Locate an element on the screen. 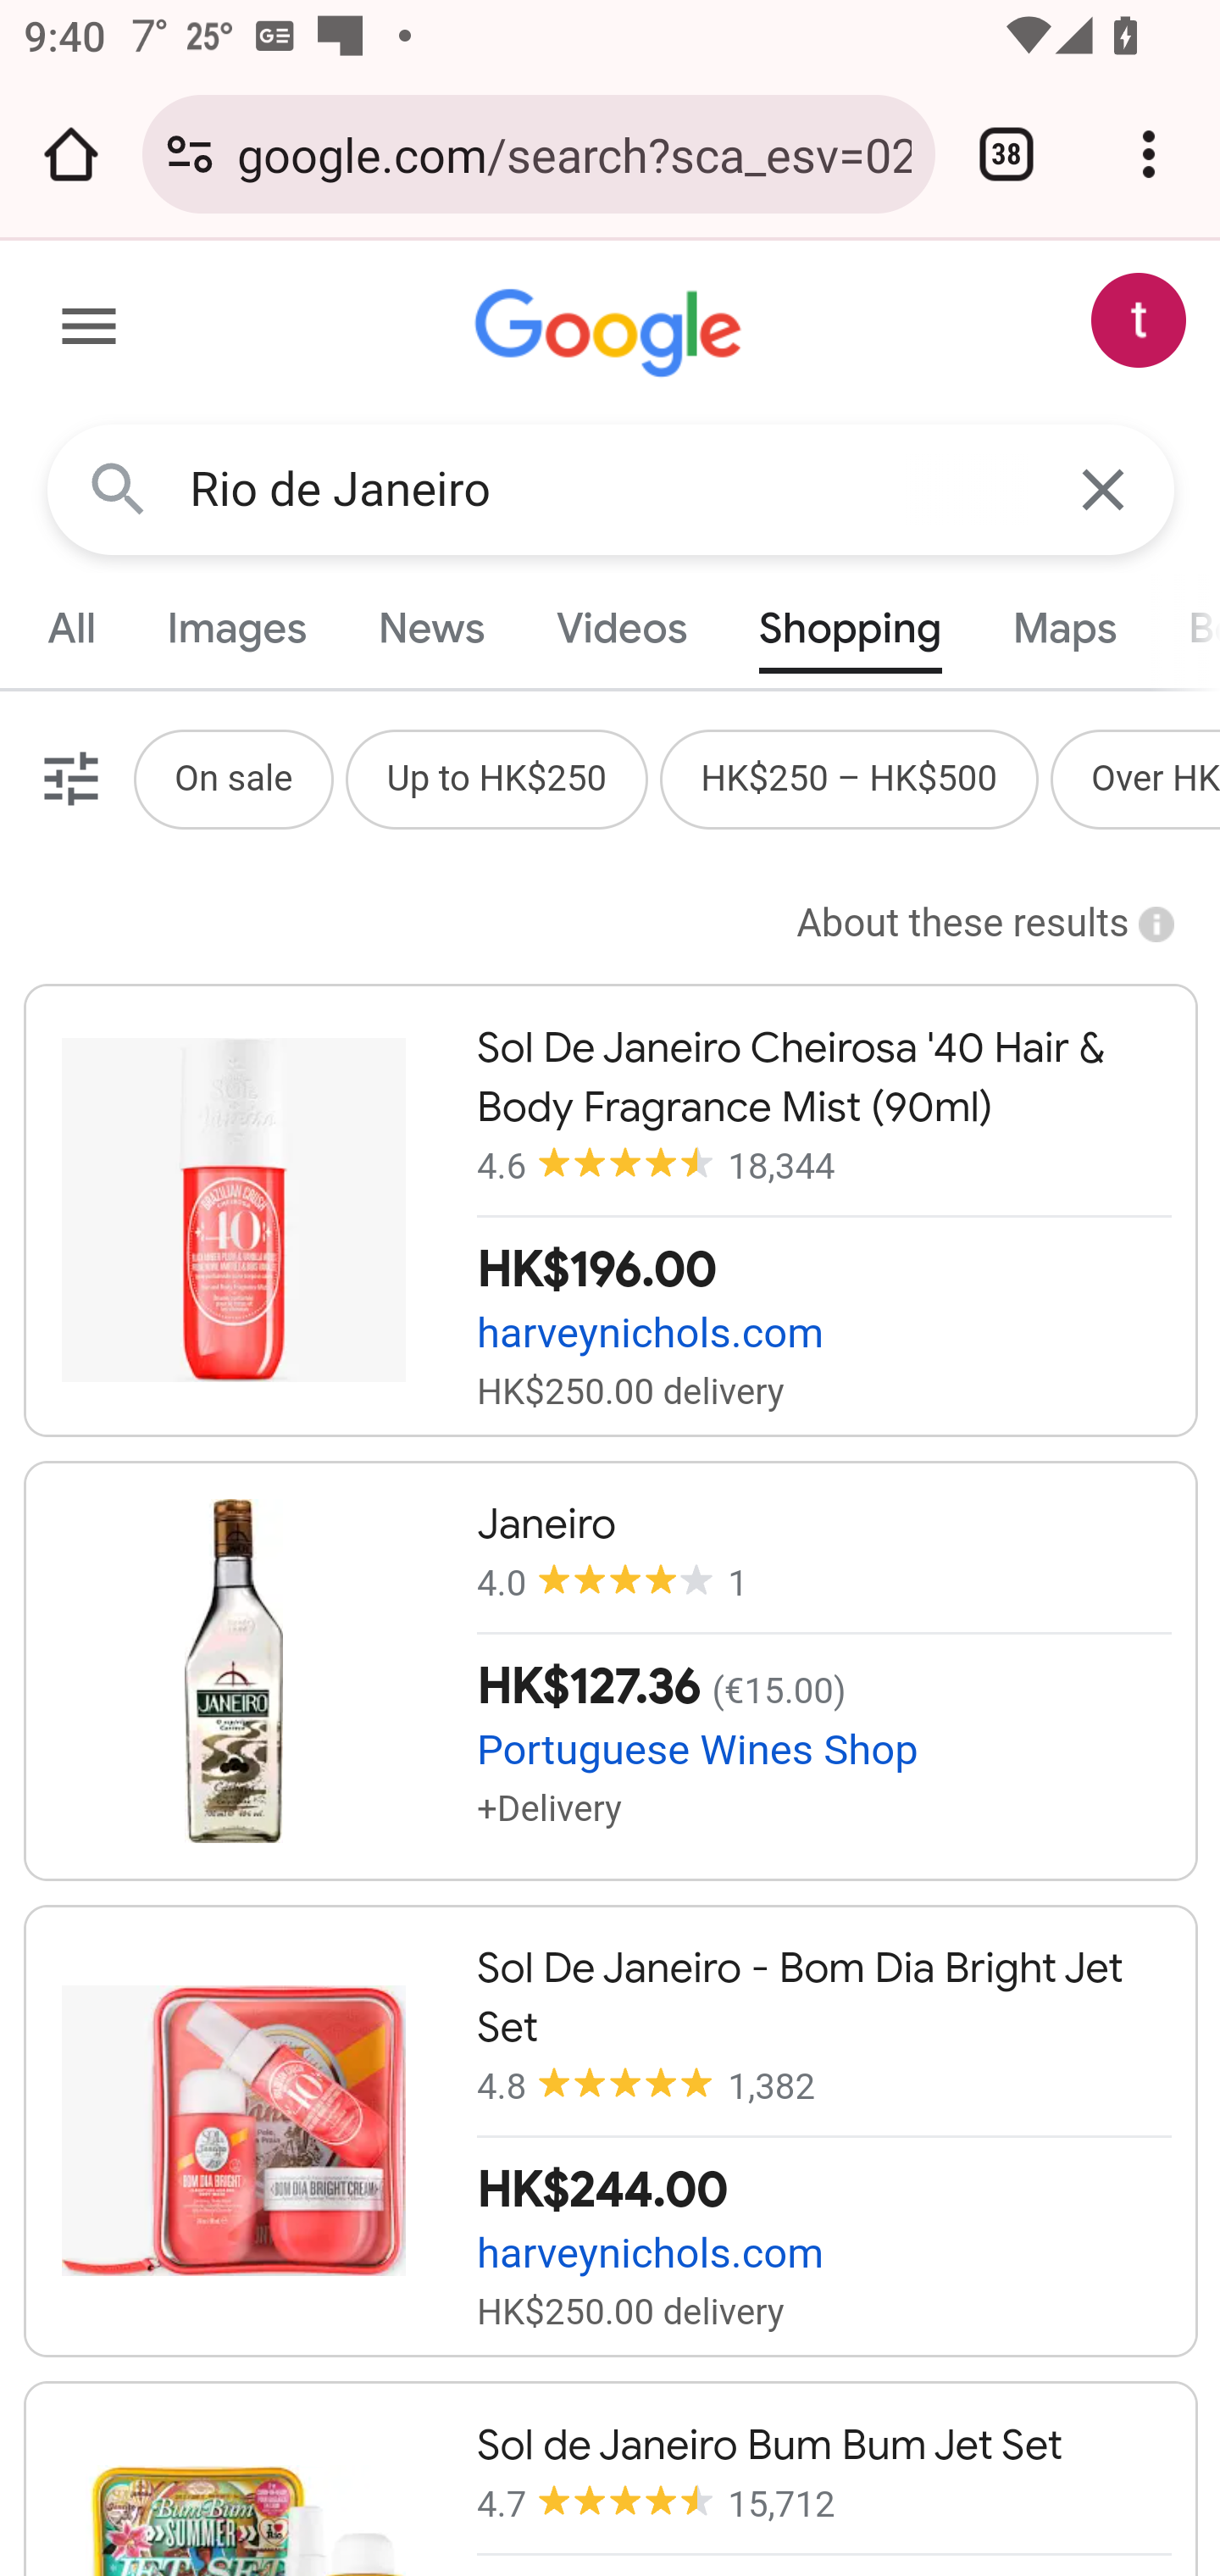 The height and width of the screenshot is (2576, 1220). Google Search is located at coordinates (119, 488).